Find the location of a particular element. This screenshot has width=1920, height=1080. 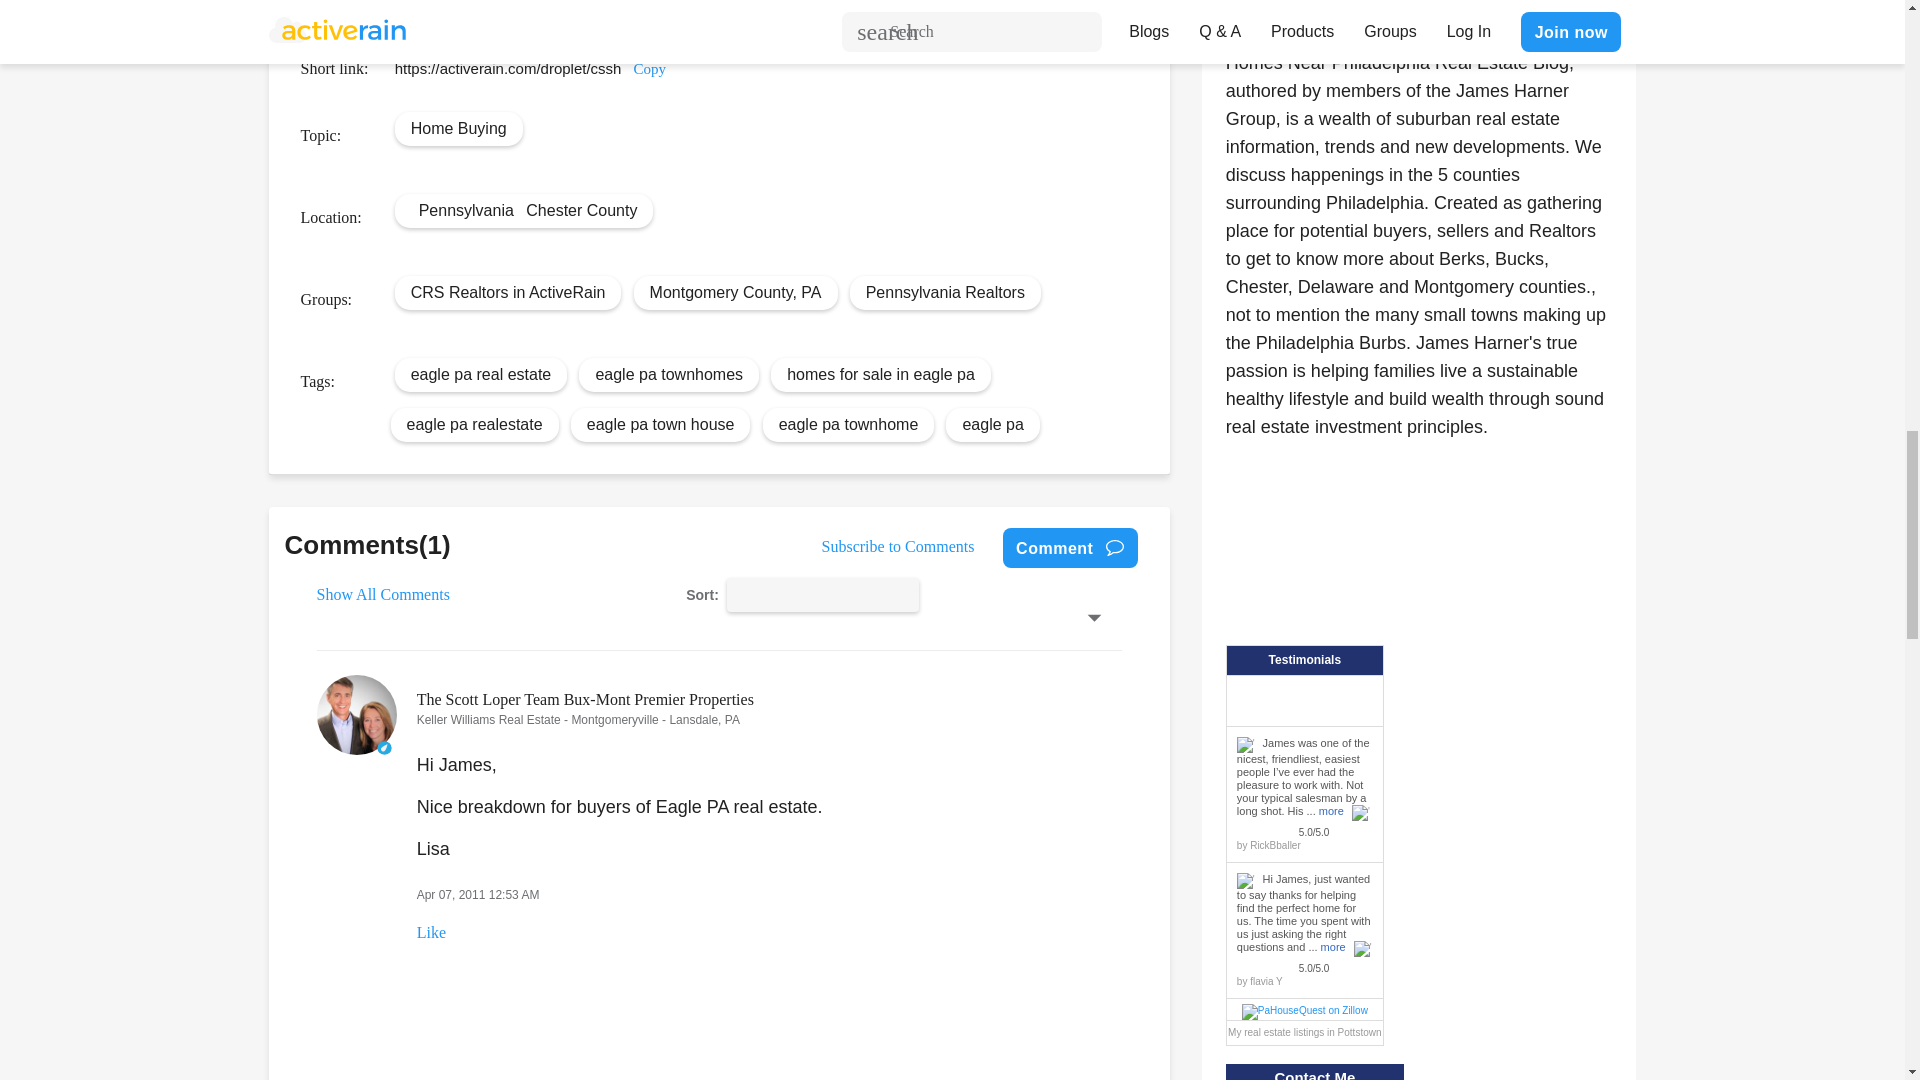

LinkedIn is located at coordinates (954, 1).